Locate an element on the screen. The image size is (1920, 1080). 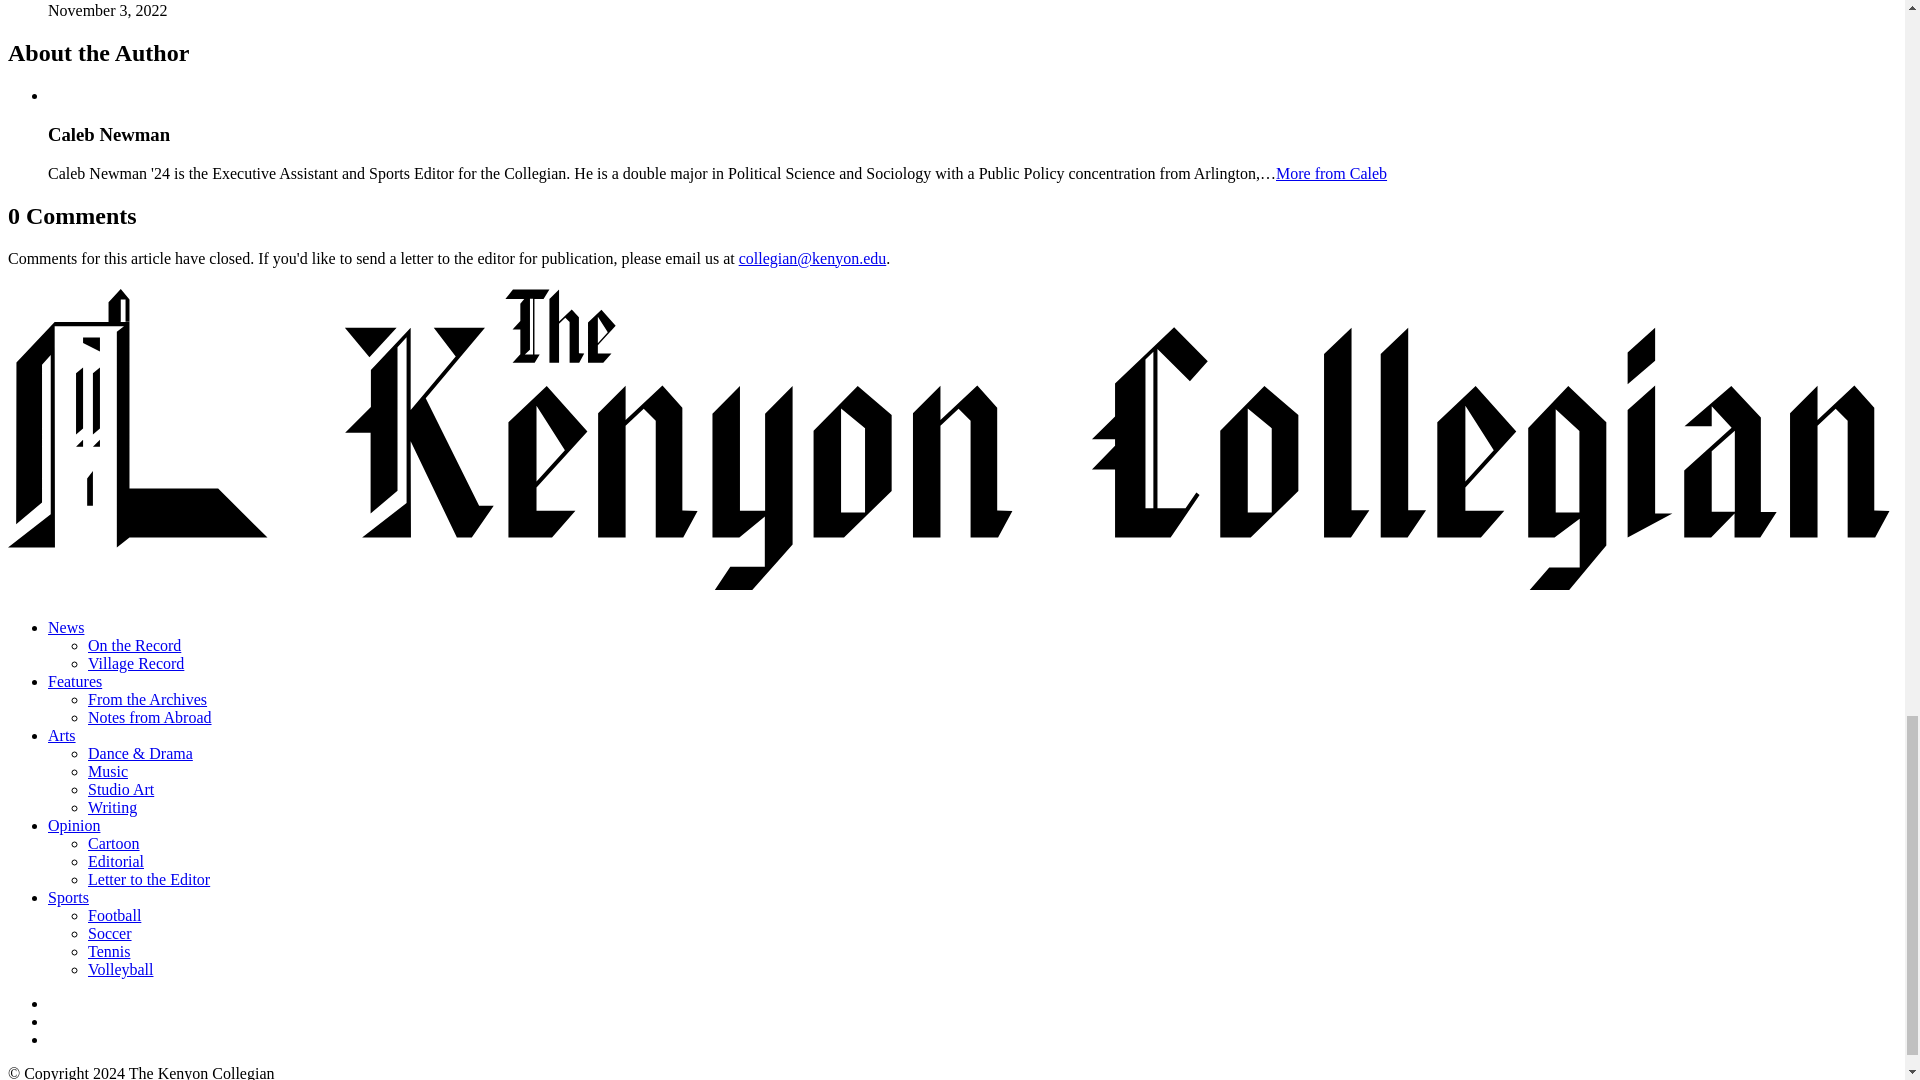
Arts is located at coordinates (62, 735).